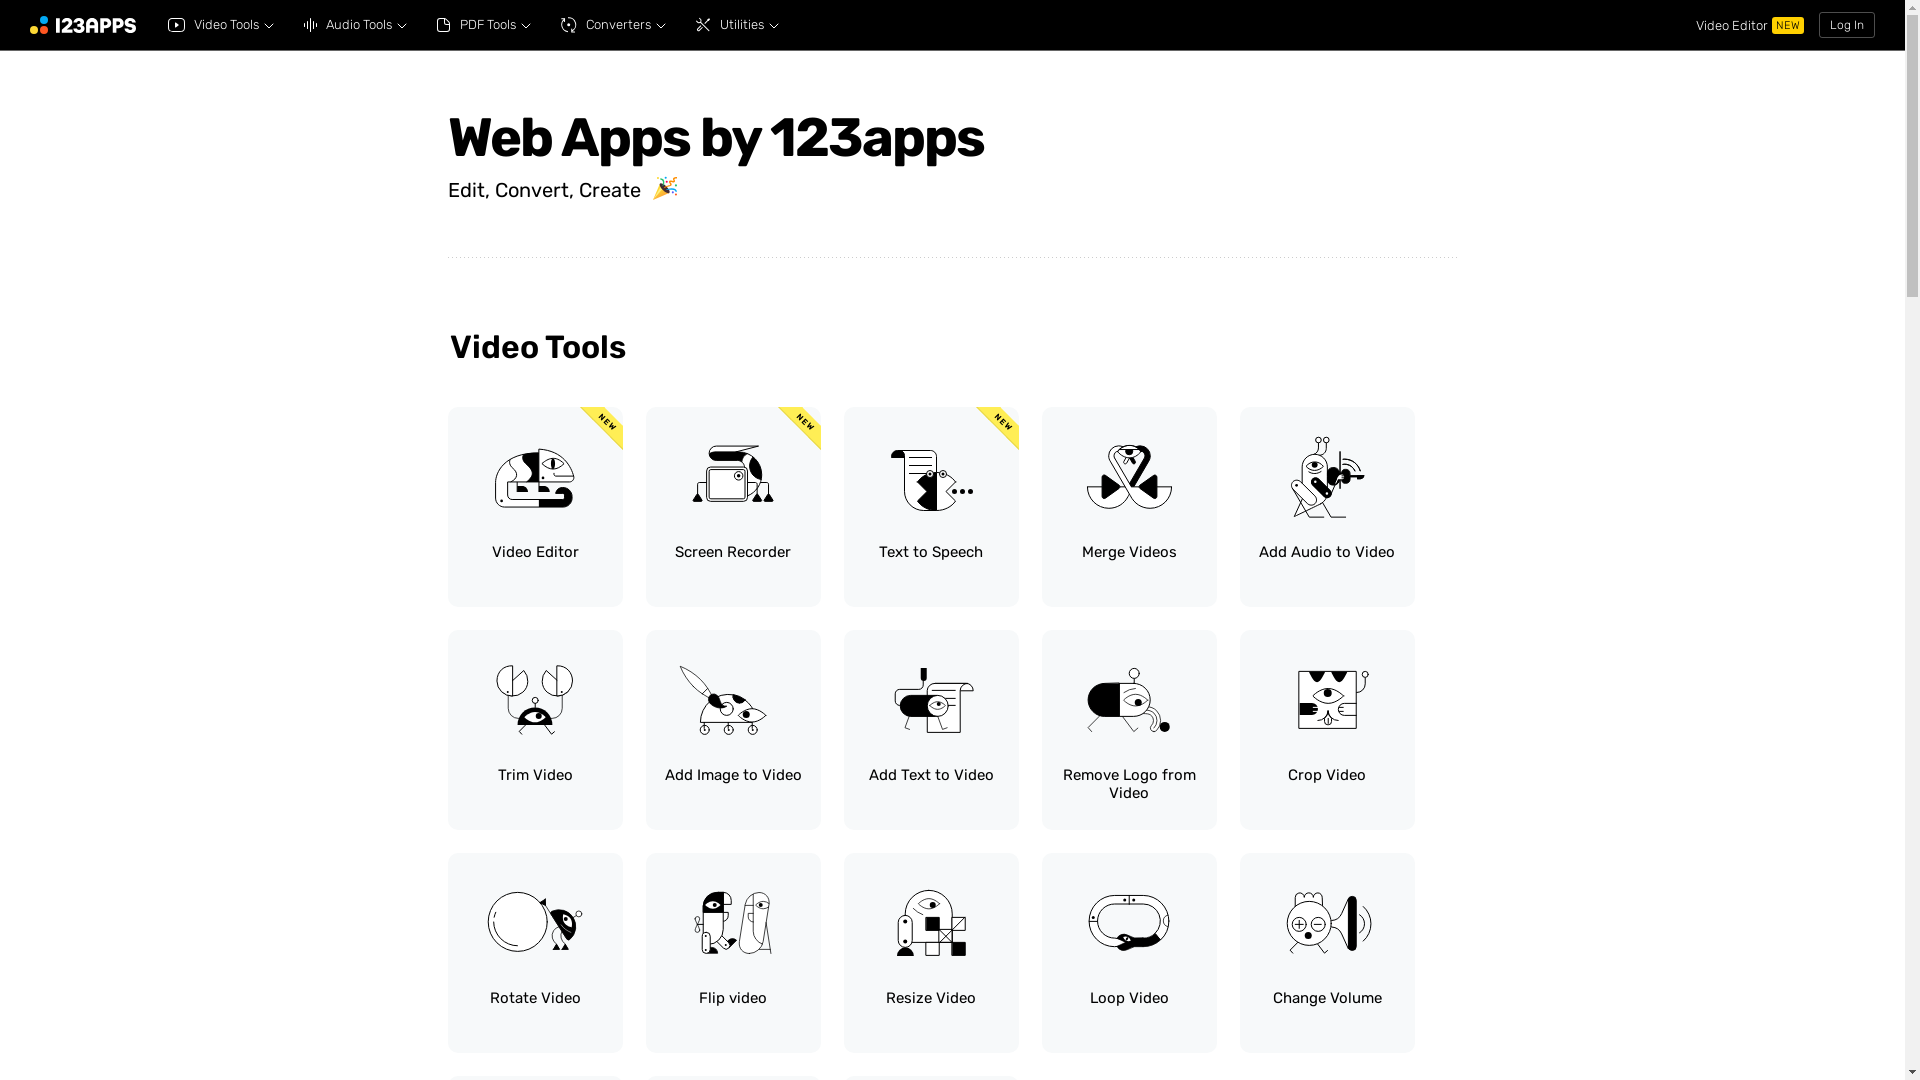 The width and height of the screenshot is (1920, 1080). I want to click on Video EditorNEW, so click(1750, 24).